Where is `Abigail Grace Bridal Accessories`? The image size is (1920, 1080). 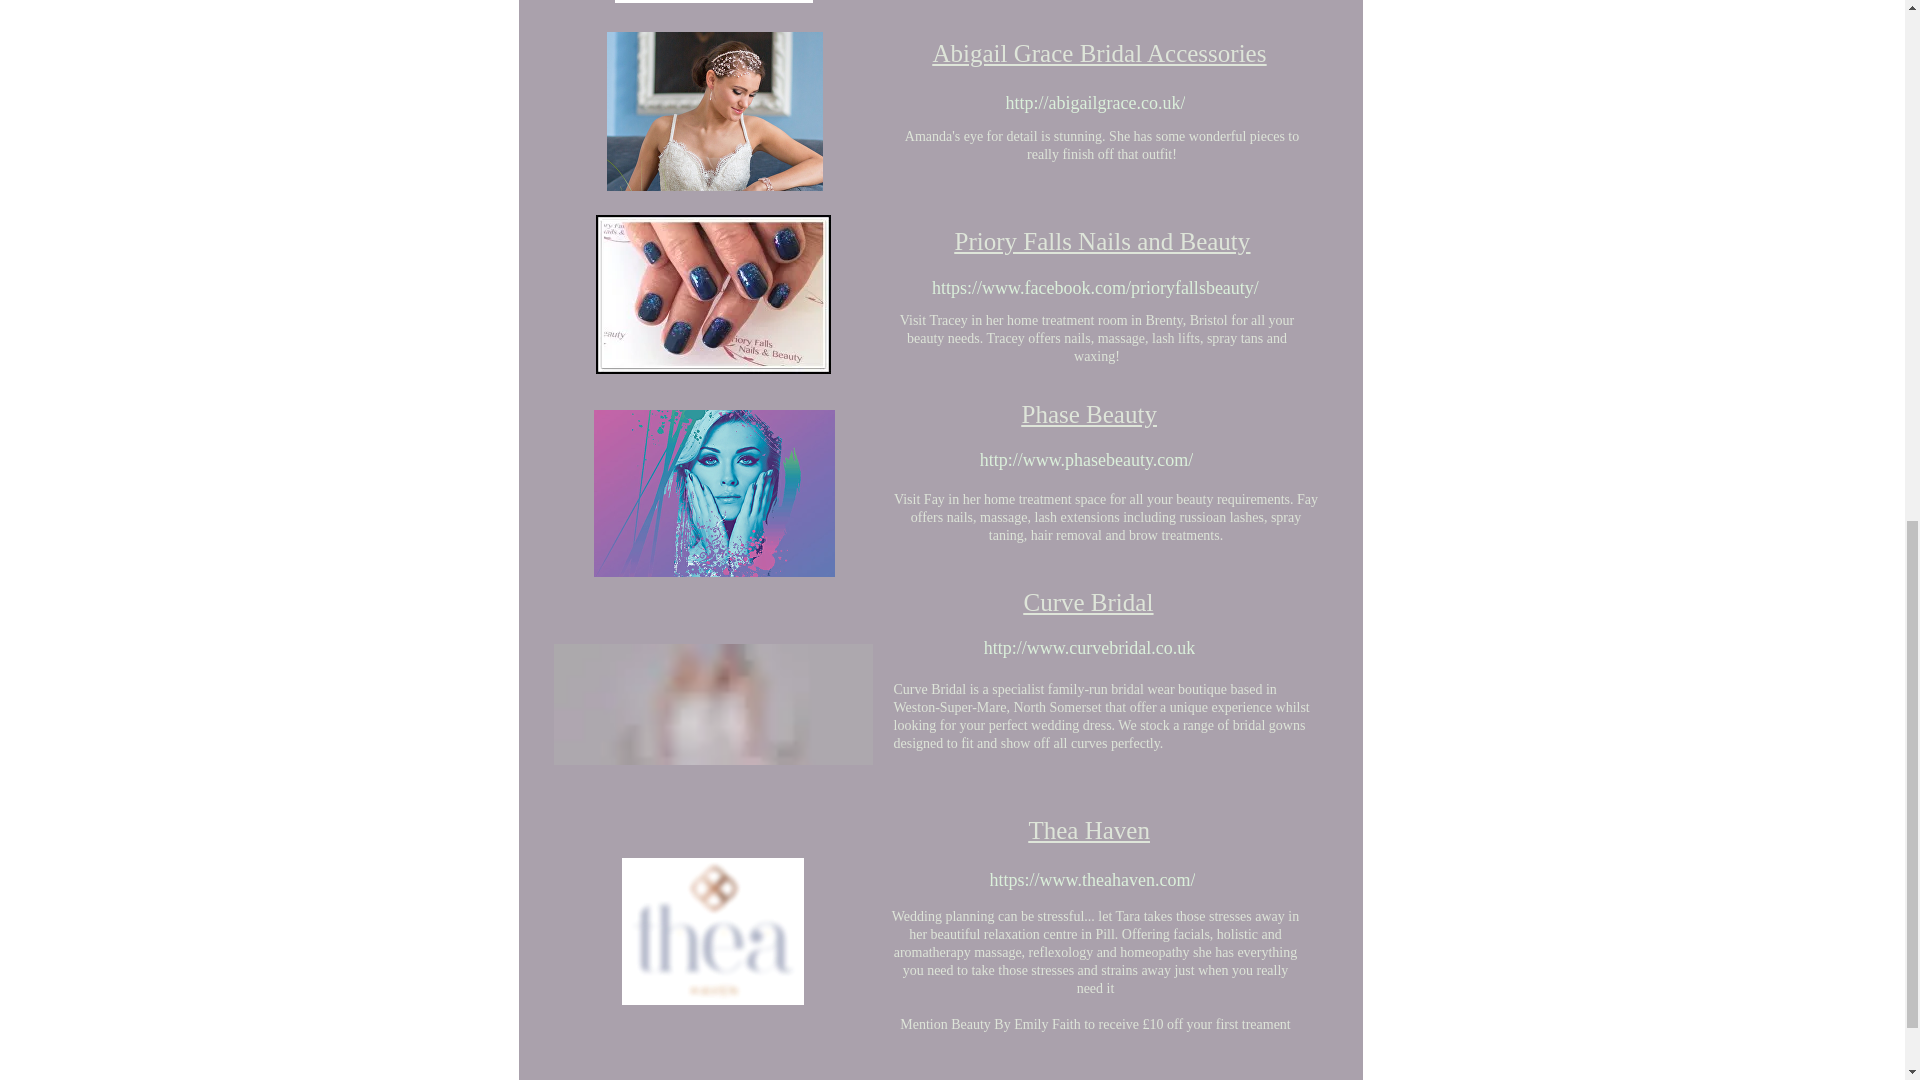
Abigail Grace Bridal Accessories is located at coordinates (1098, 52).